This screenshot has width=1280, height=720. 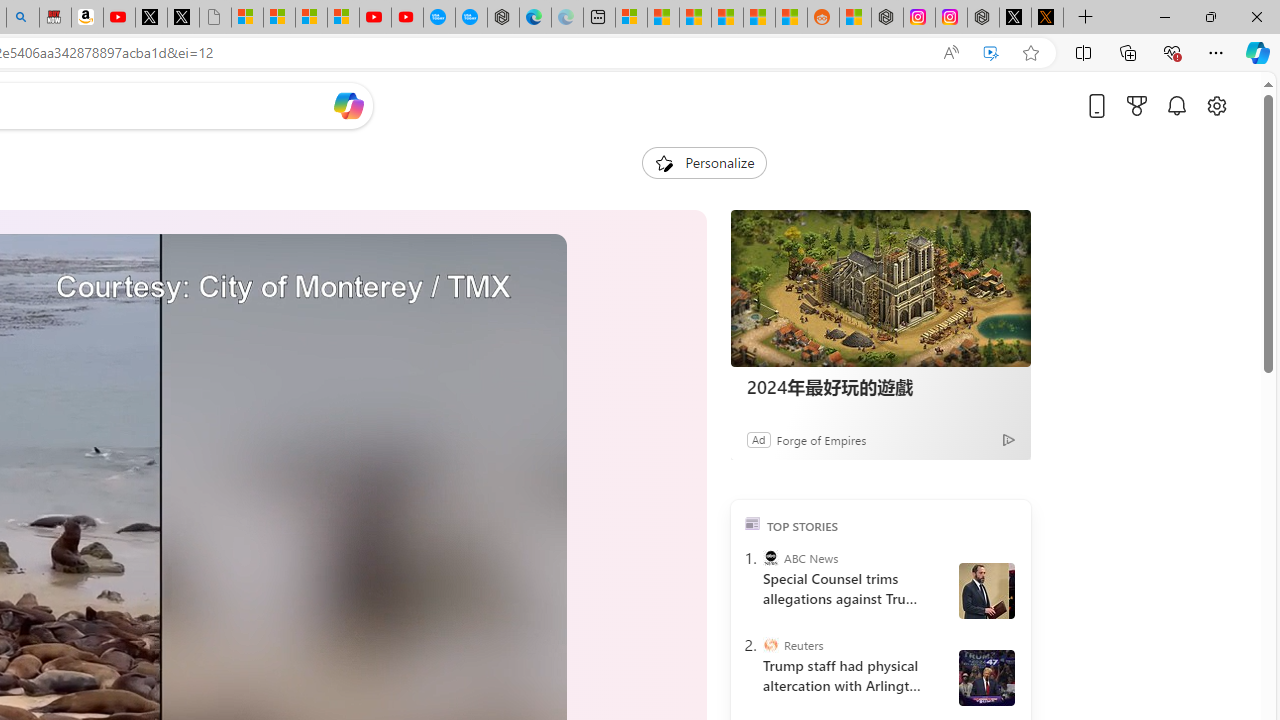 What do you see at coordinates (502, 18) in the screenshot?
I see `Nordace - Nordace has arrived Hong Kong` at bounding box center [502, 18].